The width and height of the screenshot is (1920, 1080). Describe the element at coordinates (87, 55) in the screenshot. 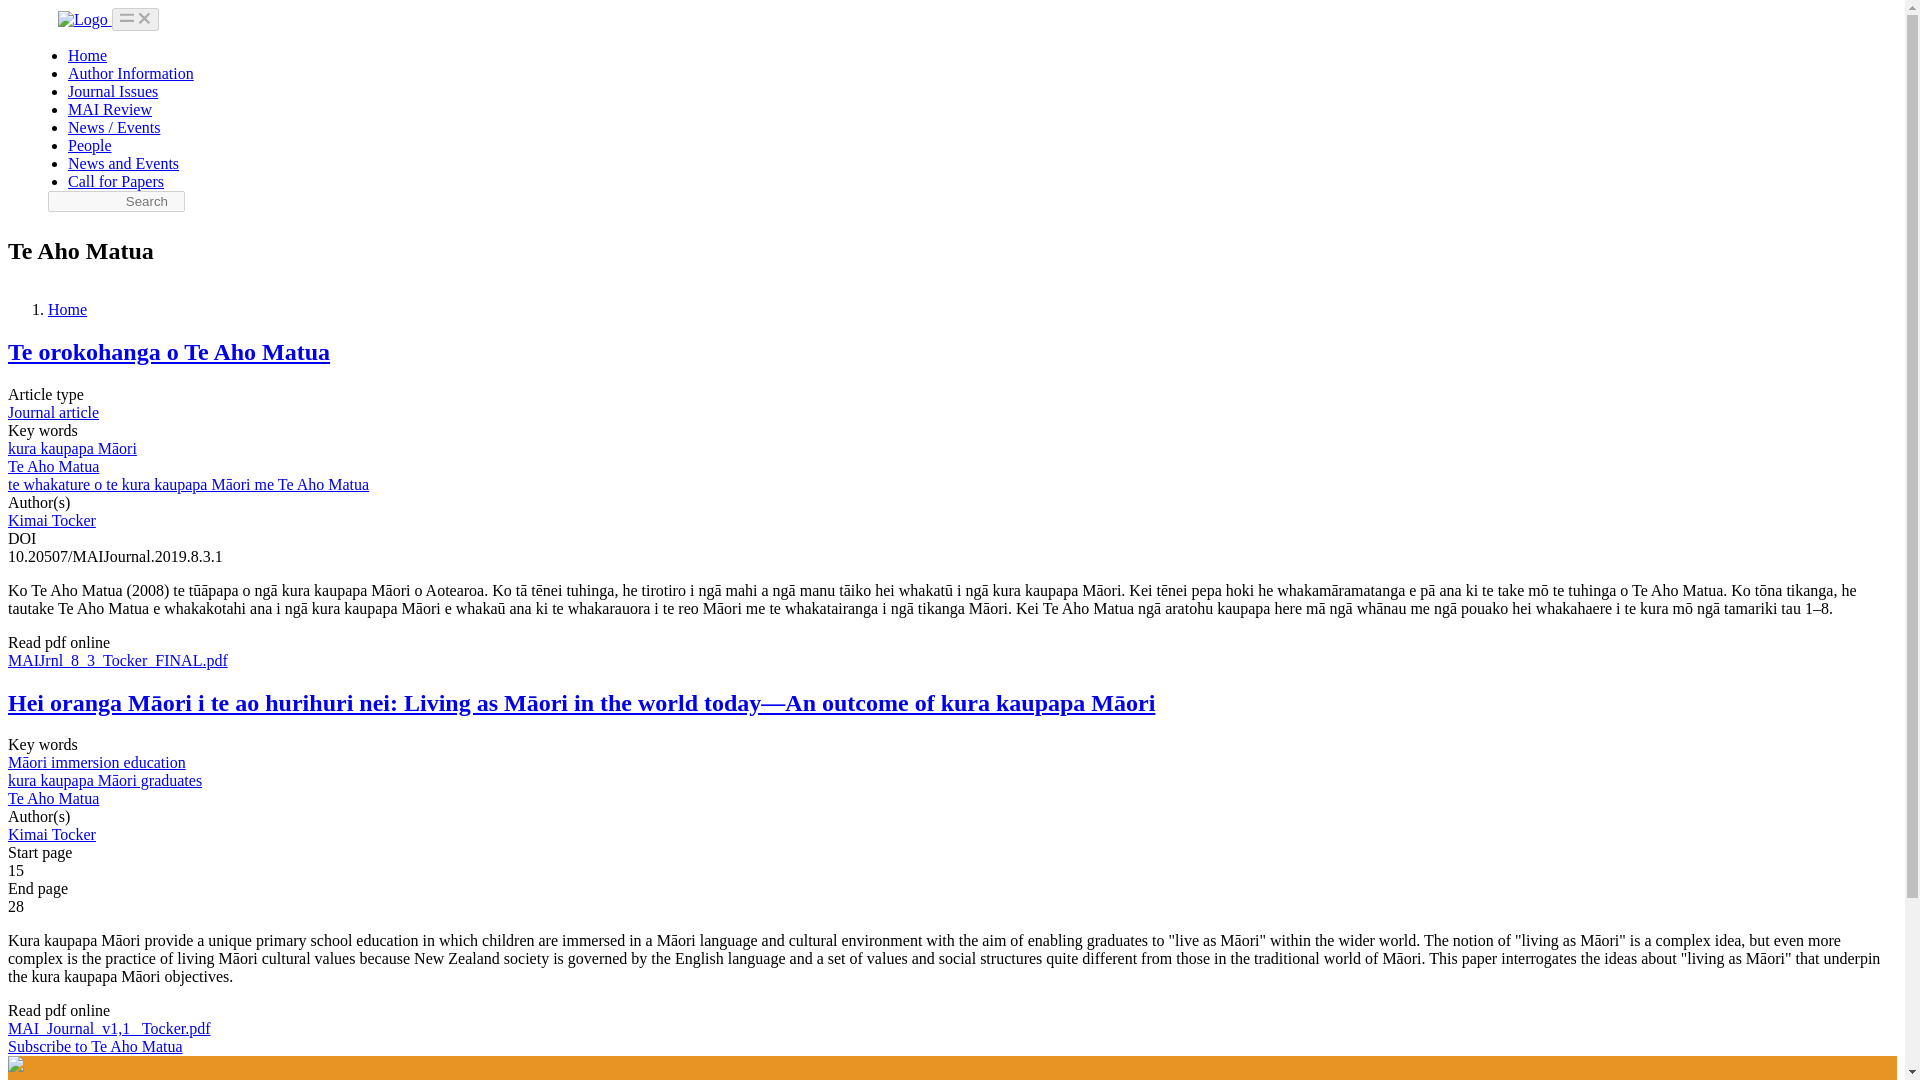

I see `Home` at that location.